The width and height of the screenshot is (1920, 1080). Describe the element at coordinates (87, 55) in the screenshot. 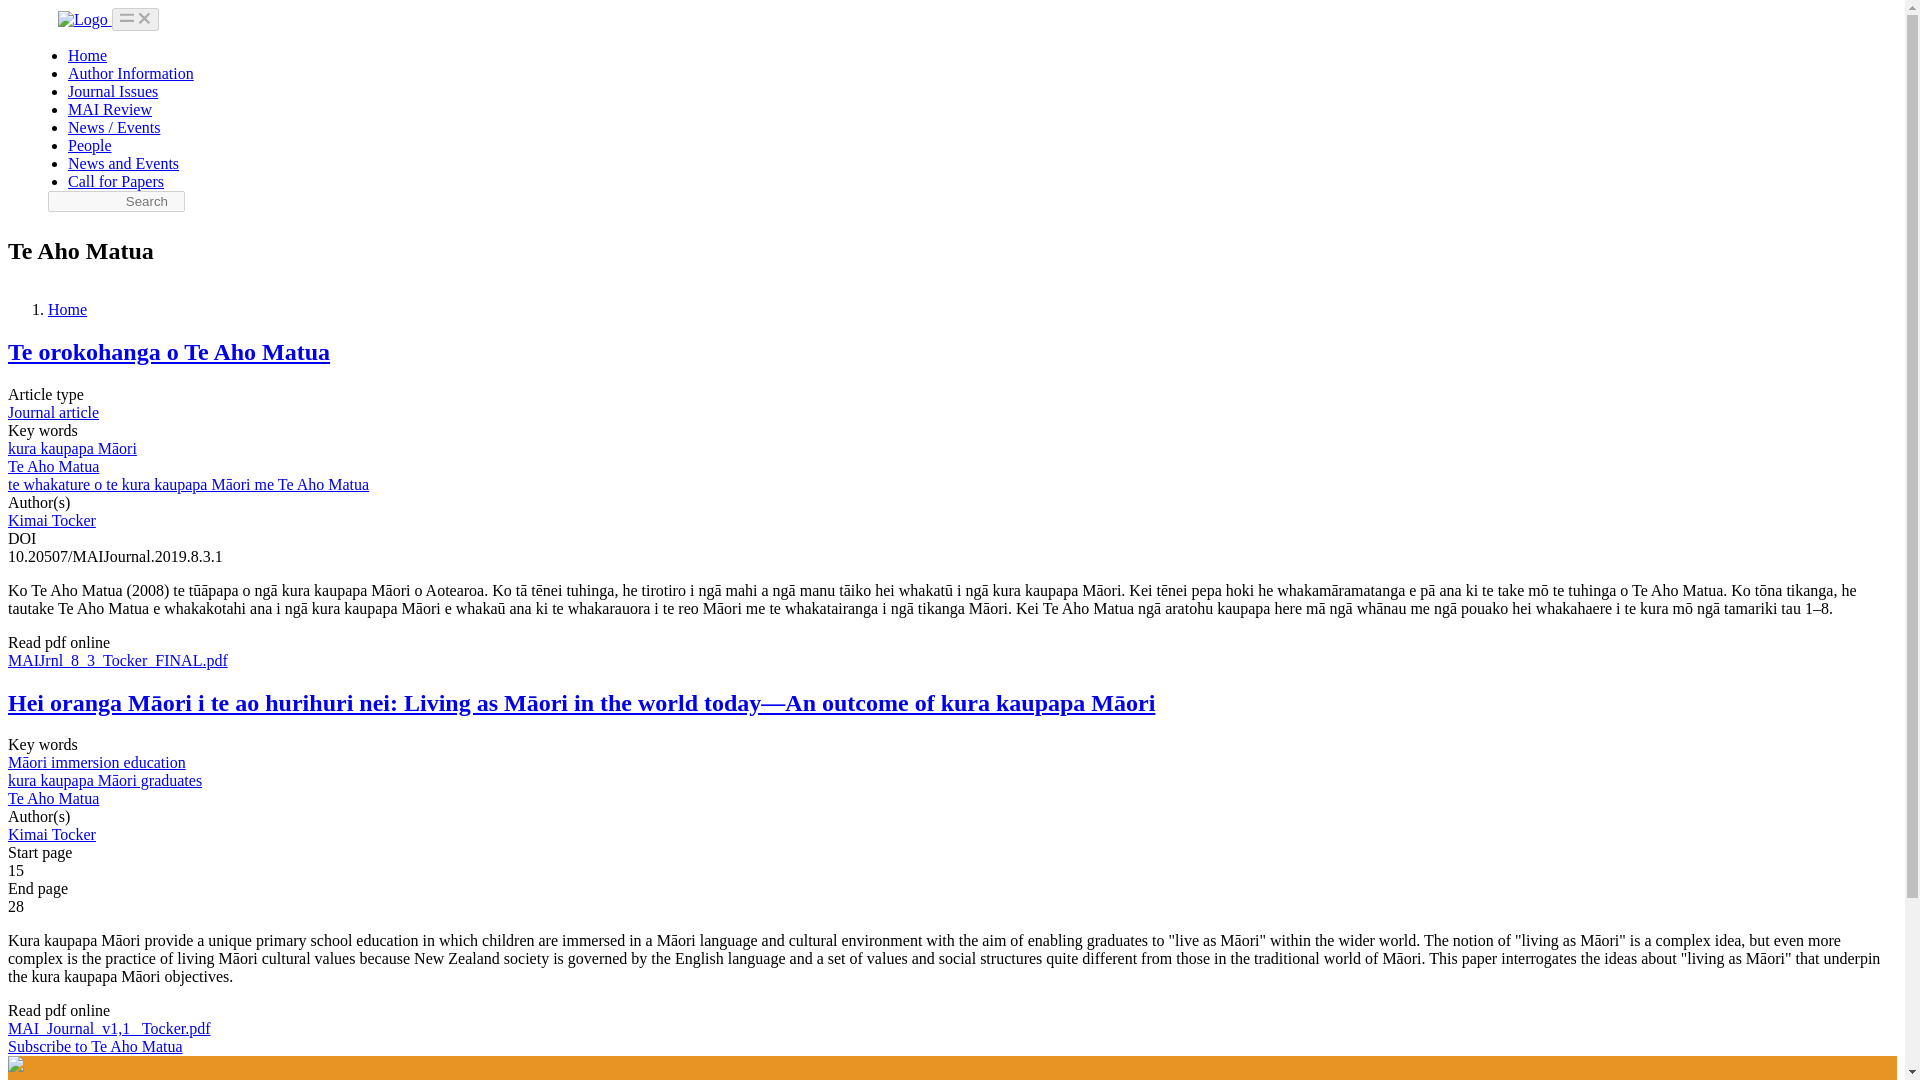

I see `Home` at that location.